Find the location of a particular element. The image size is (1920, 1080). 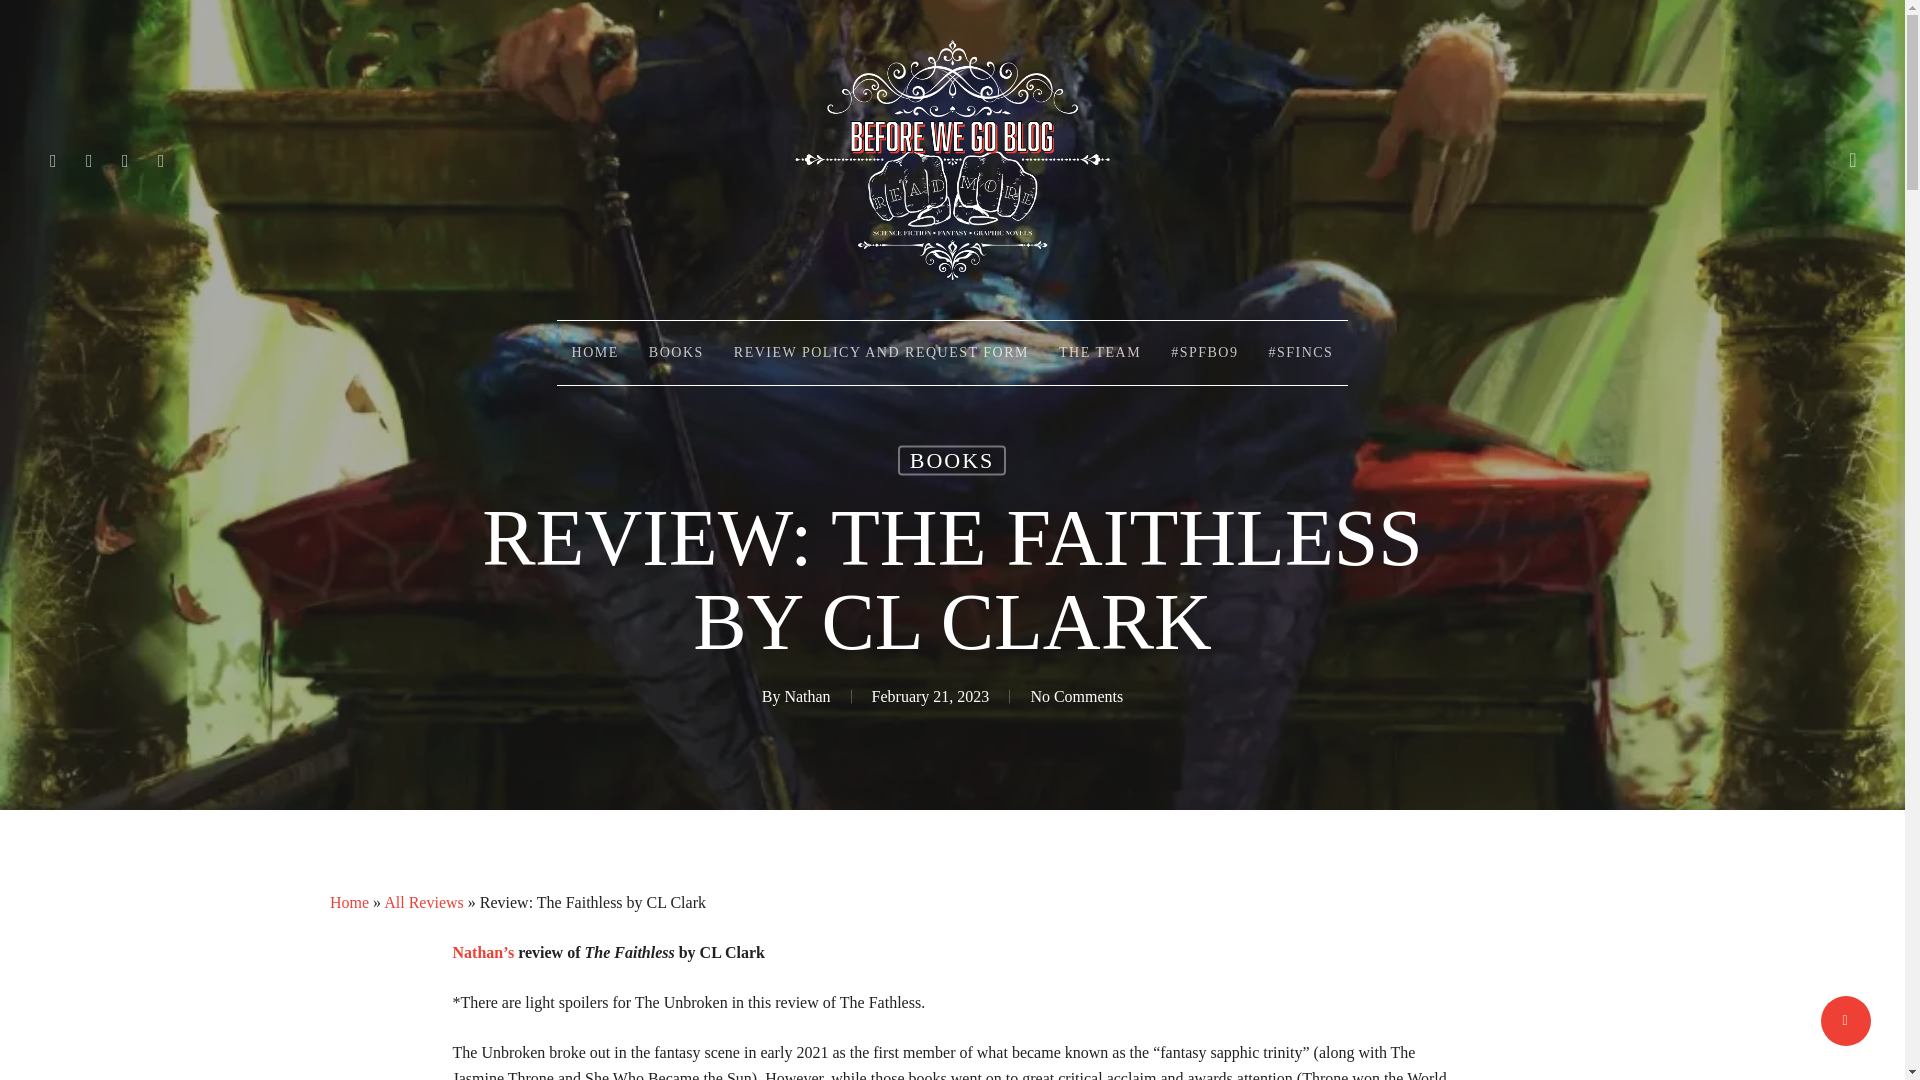

Posts by Nathan is located at coordinates (806, 696).